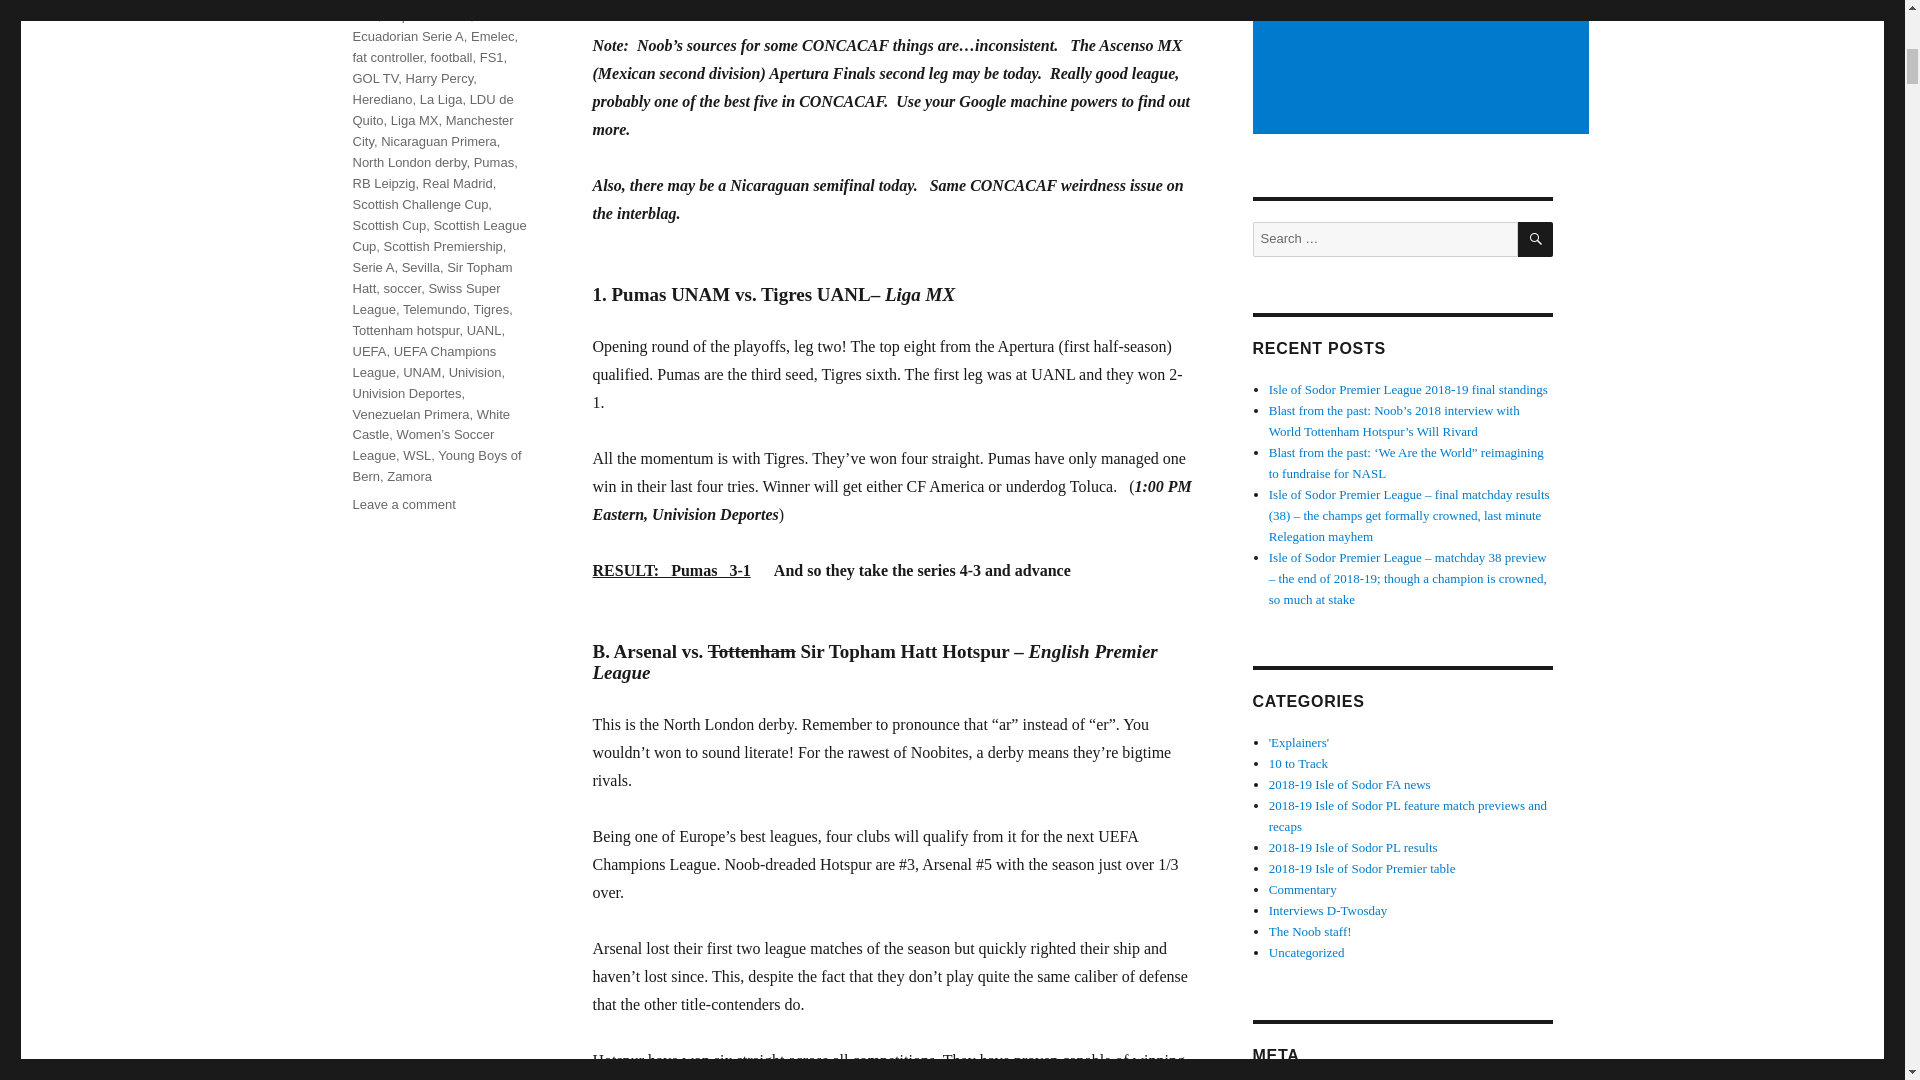 The width and height of the screenshot is (1920, 1080). I want to click on fat controller, so click(386, 56).